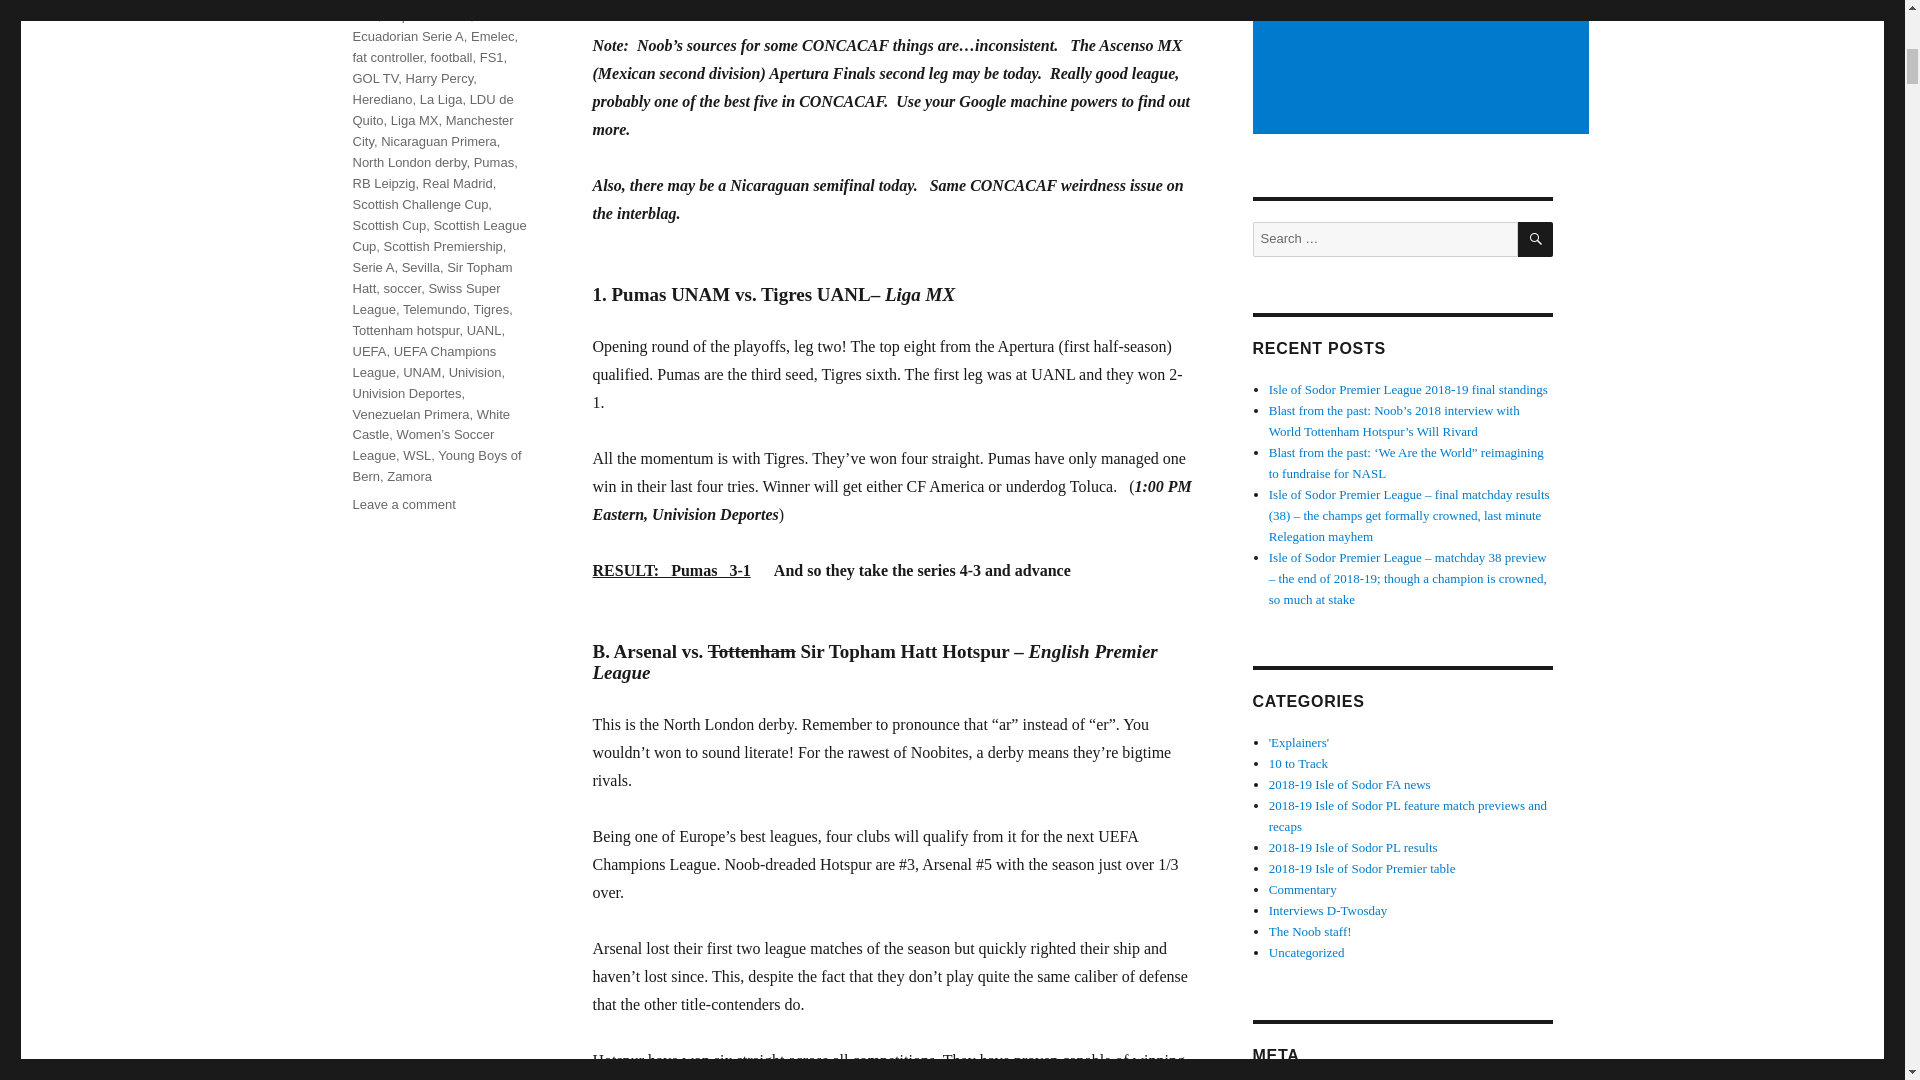 The width and height of the screenshot is (1920, 1080). I want to click on fat controller, so click(386, 56).